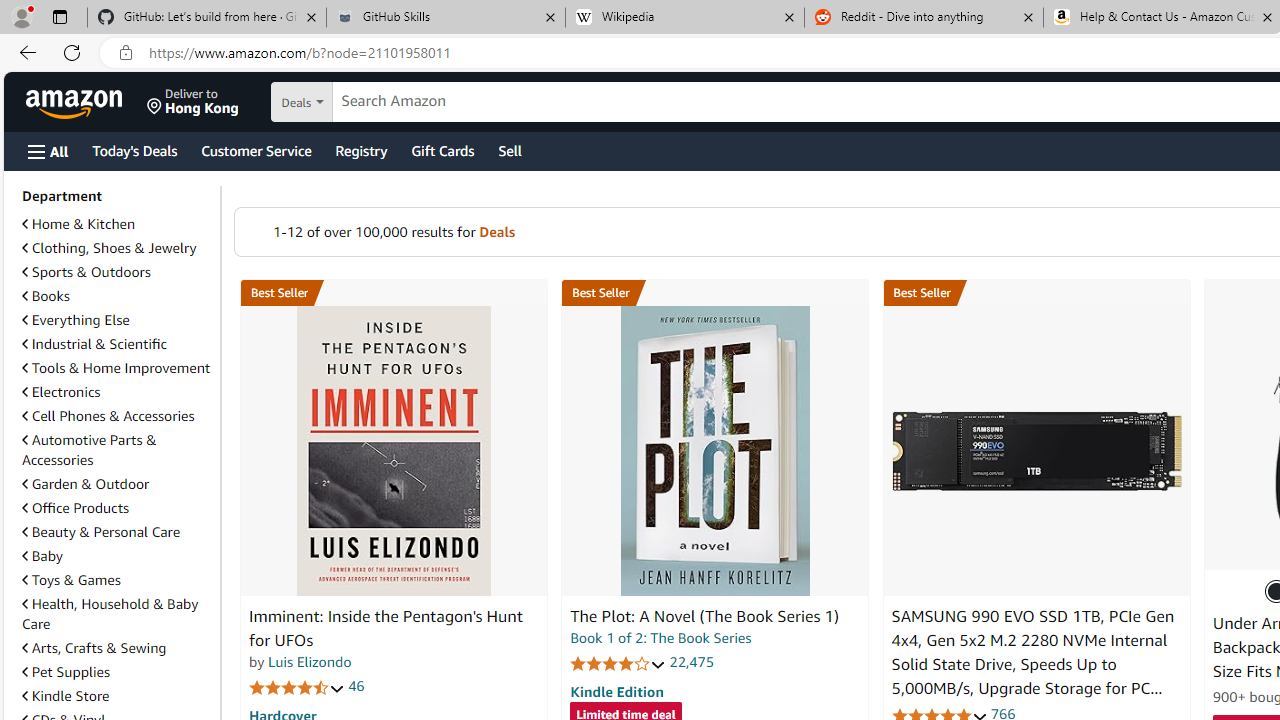  Describe the element at coordinates (193, 102) in the screenshot. I see `Deliver to Hong Kong` at that location.